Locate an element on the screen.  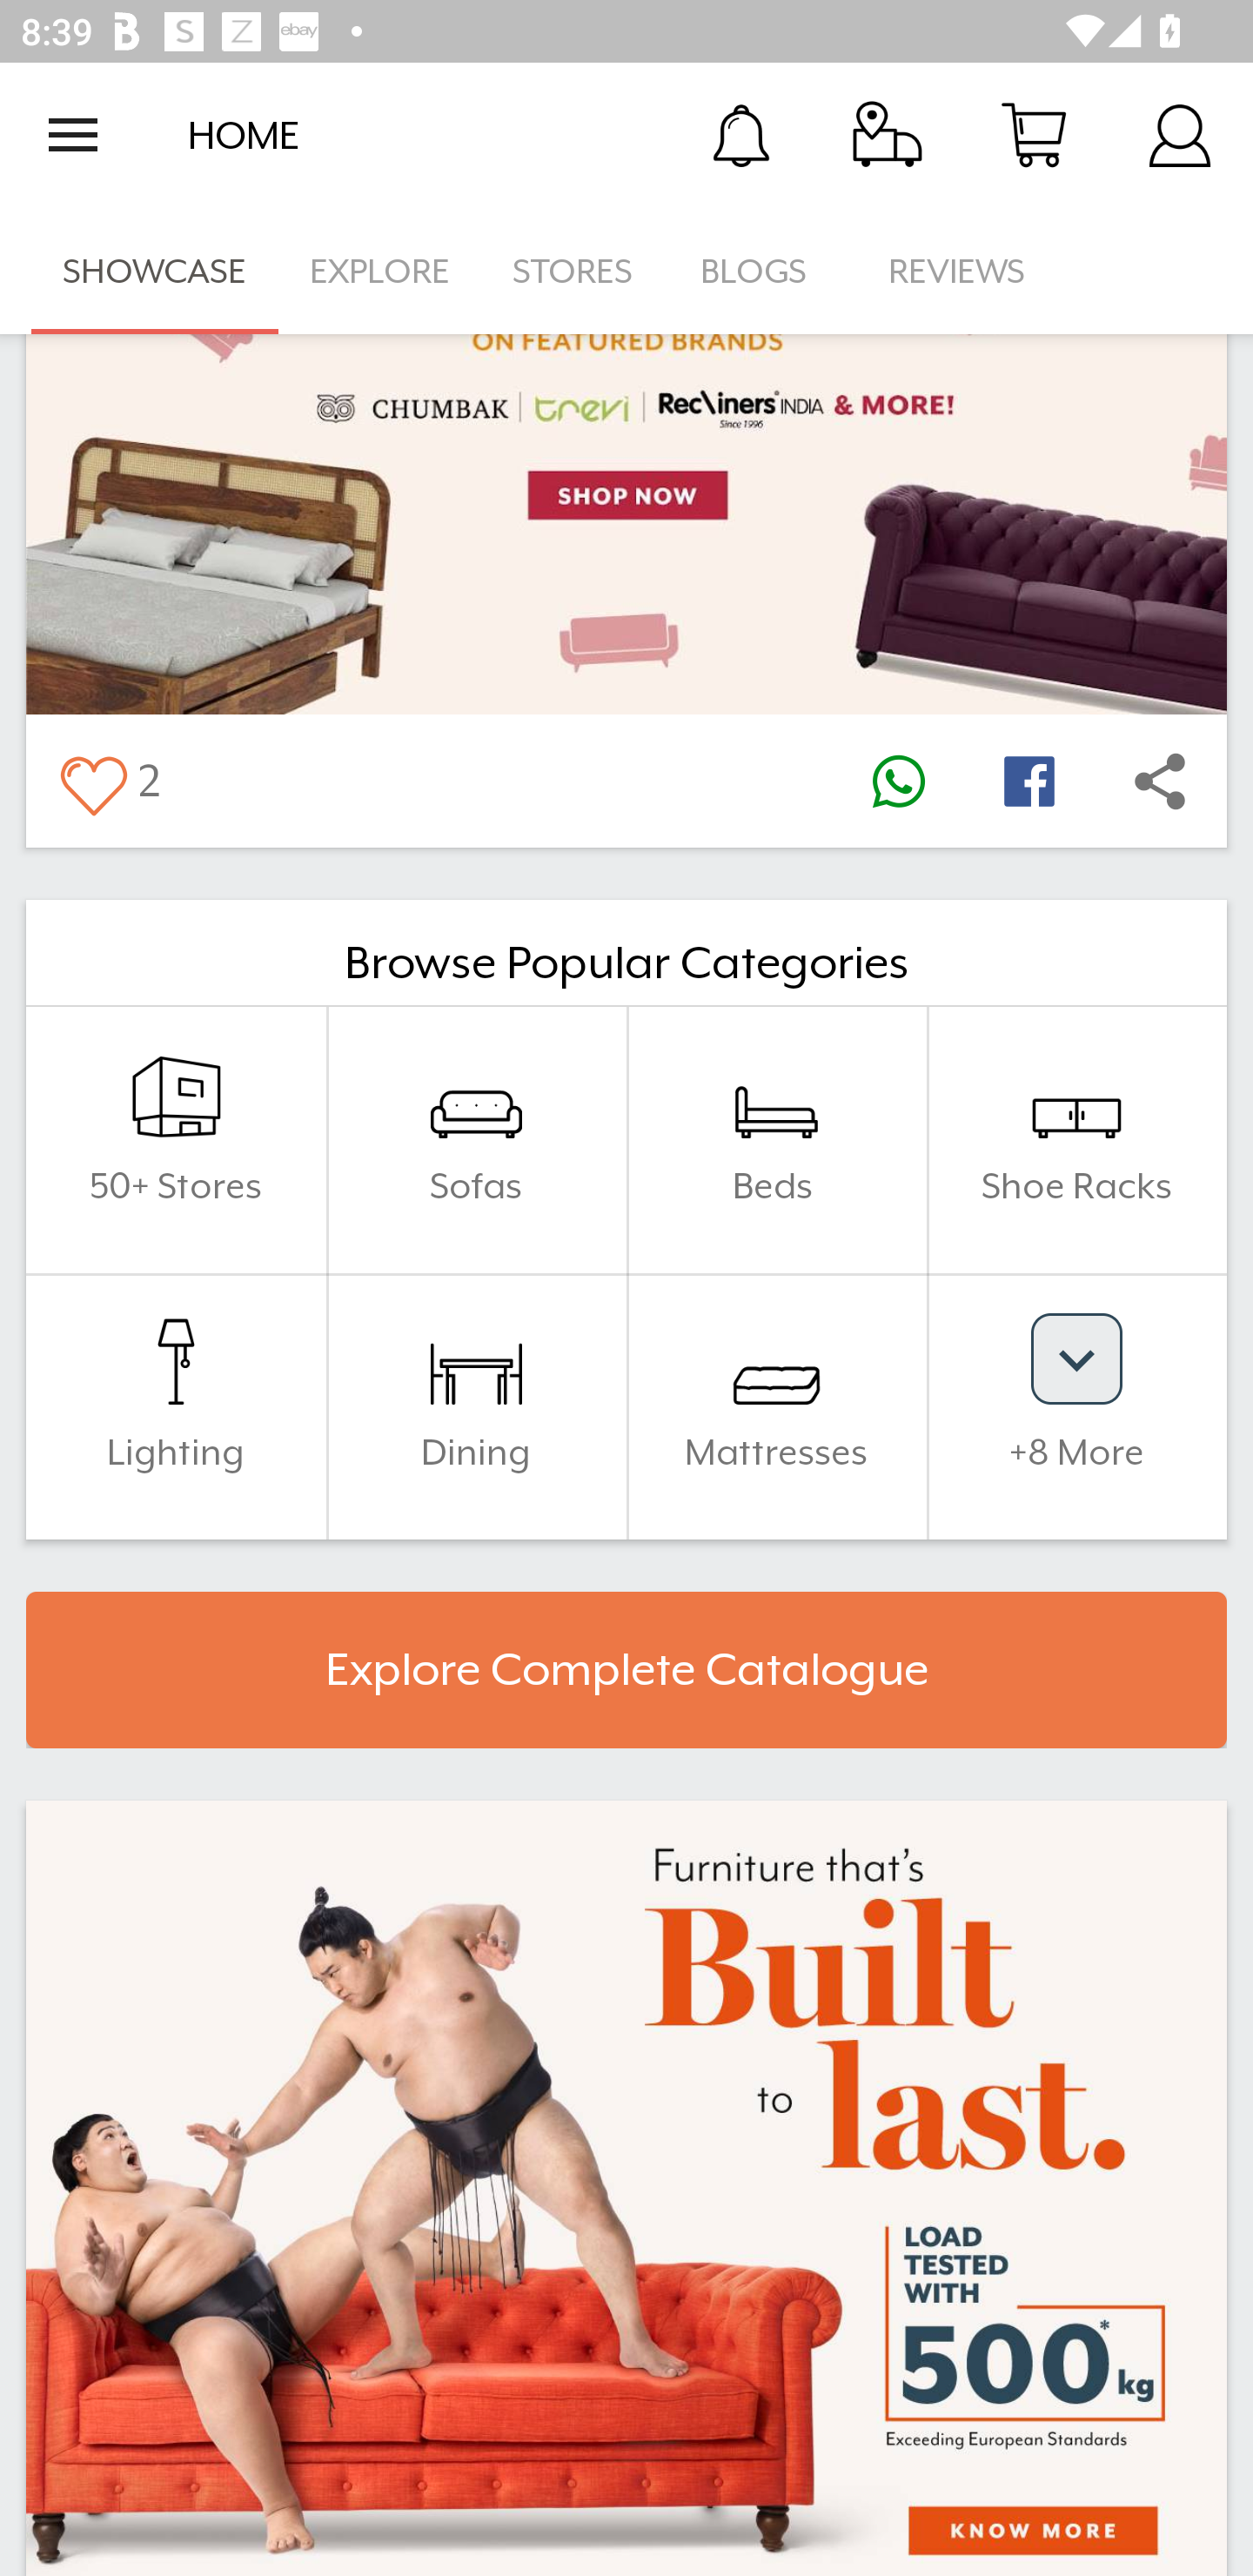
REVIEWS is located at coordinates (957, 272).